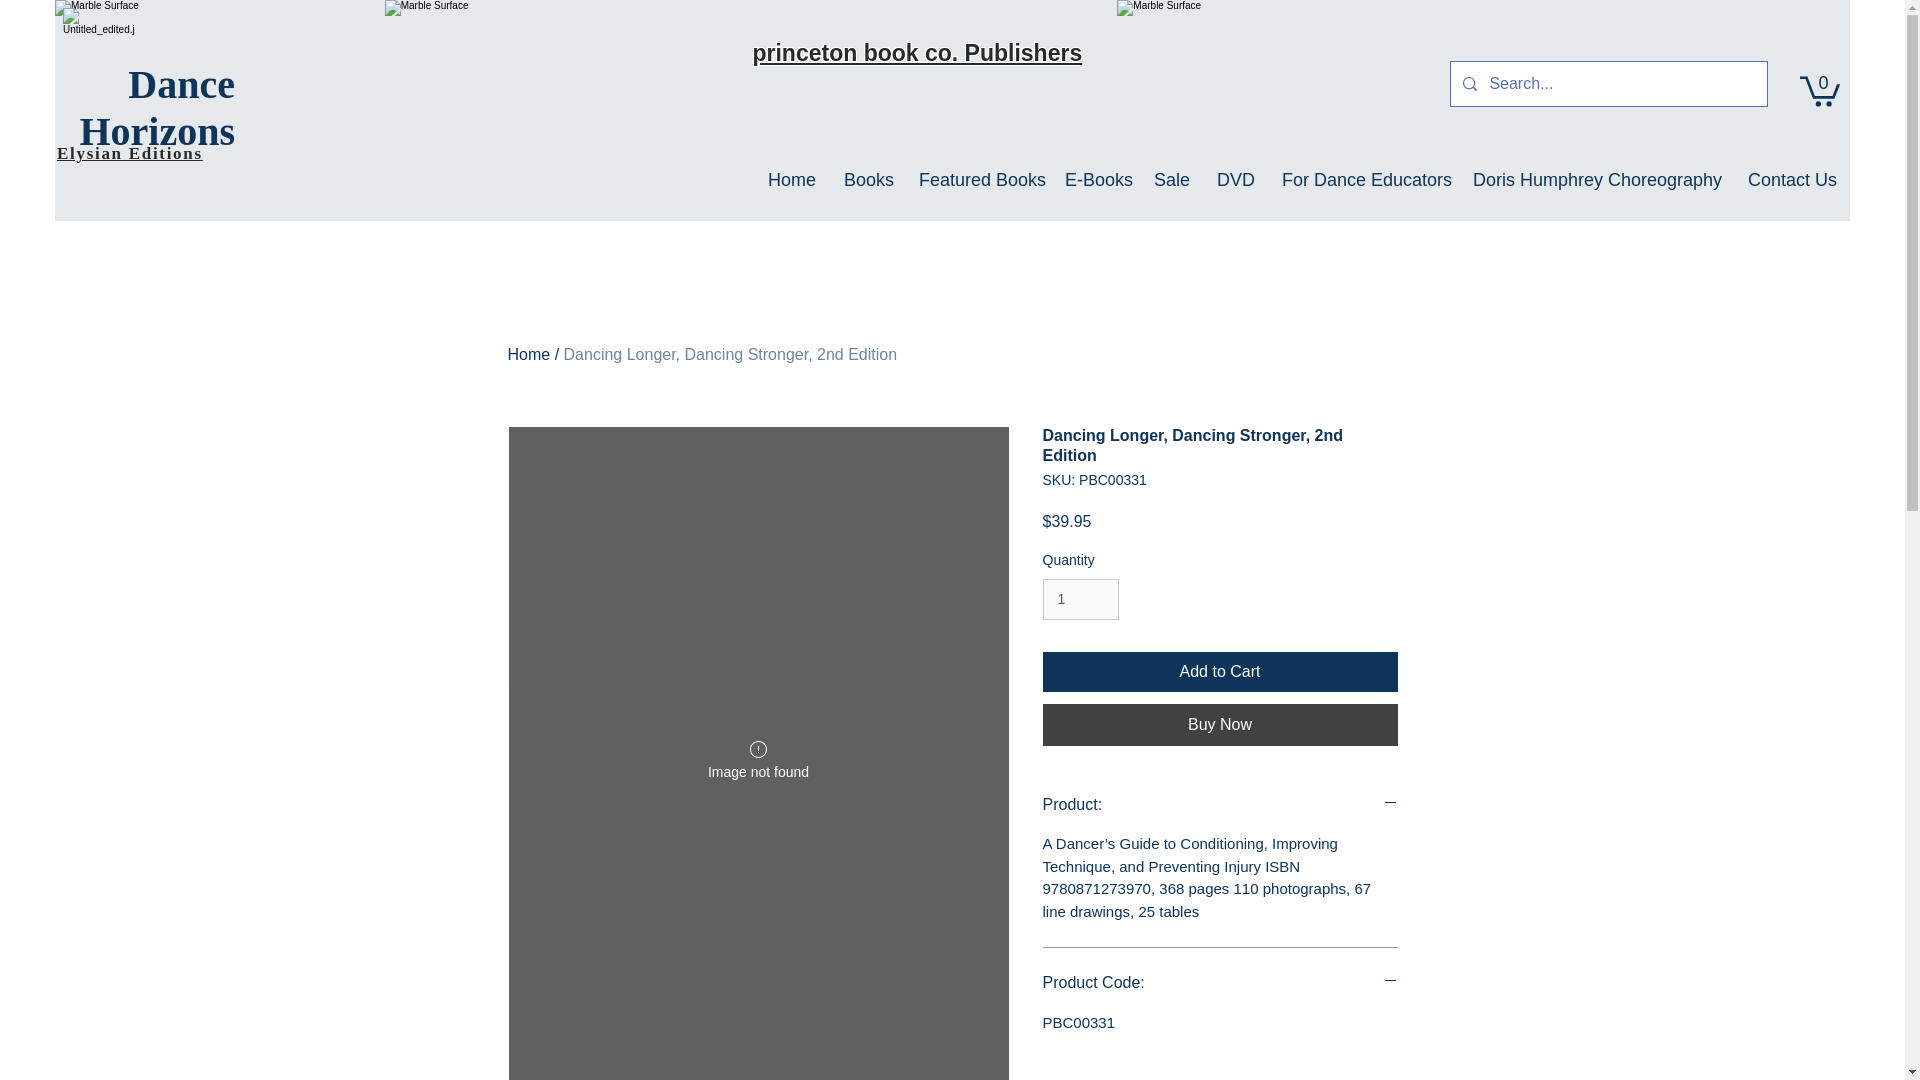  I want to click on Contact Us, so click(1790, 180).